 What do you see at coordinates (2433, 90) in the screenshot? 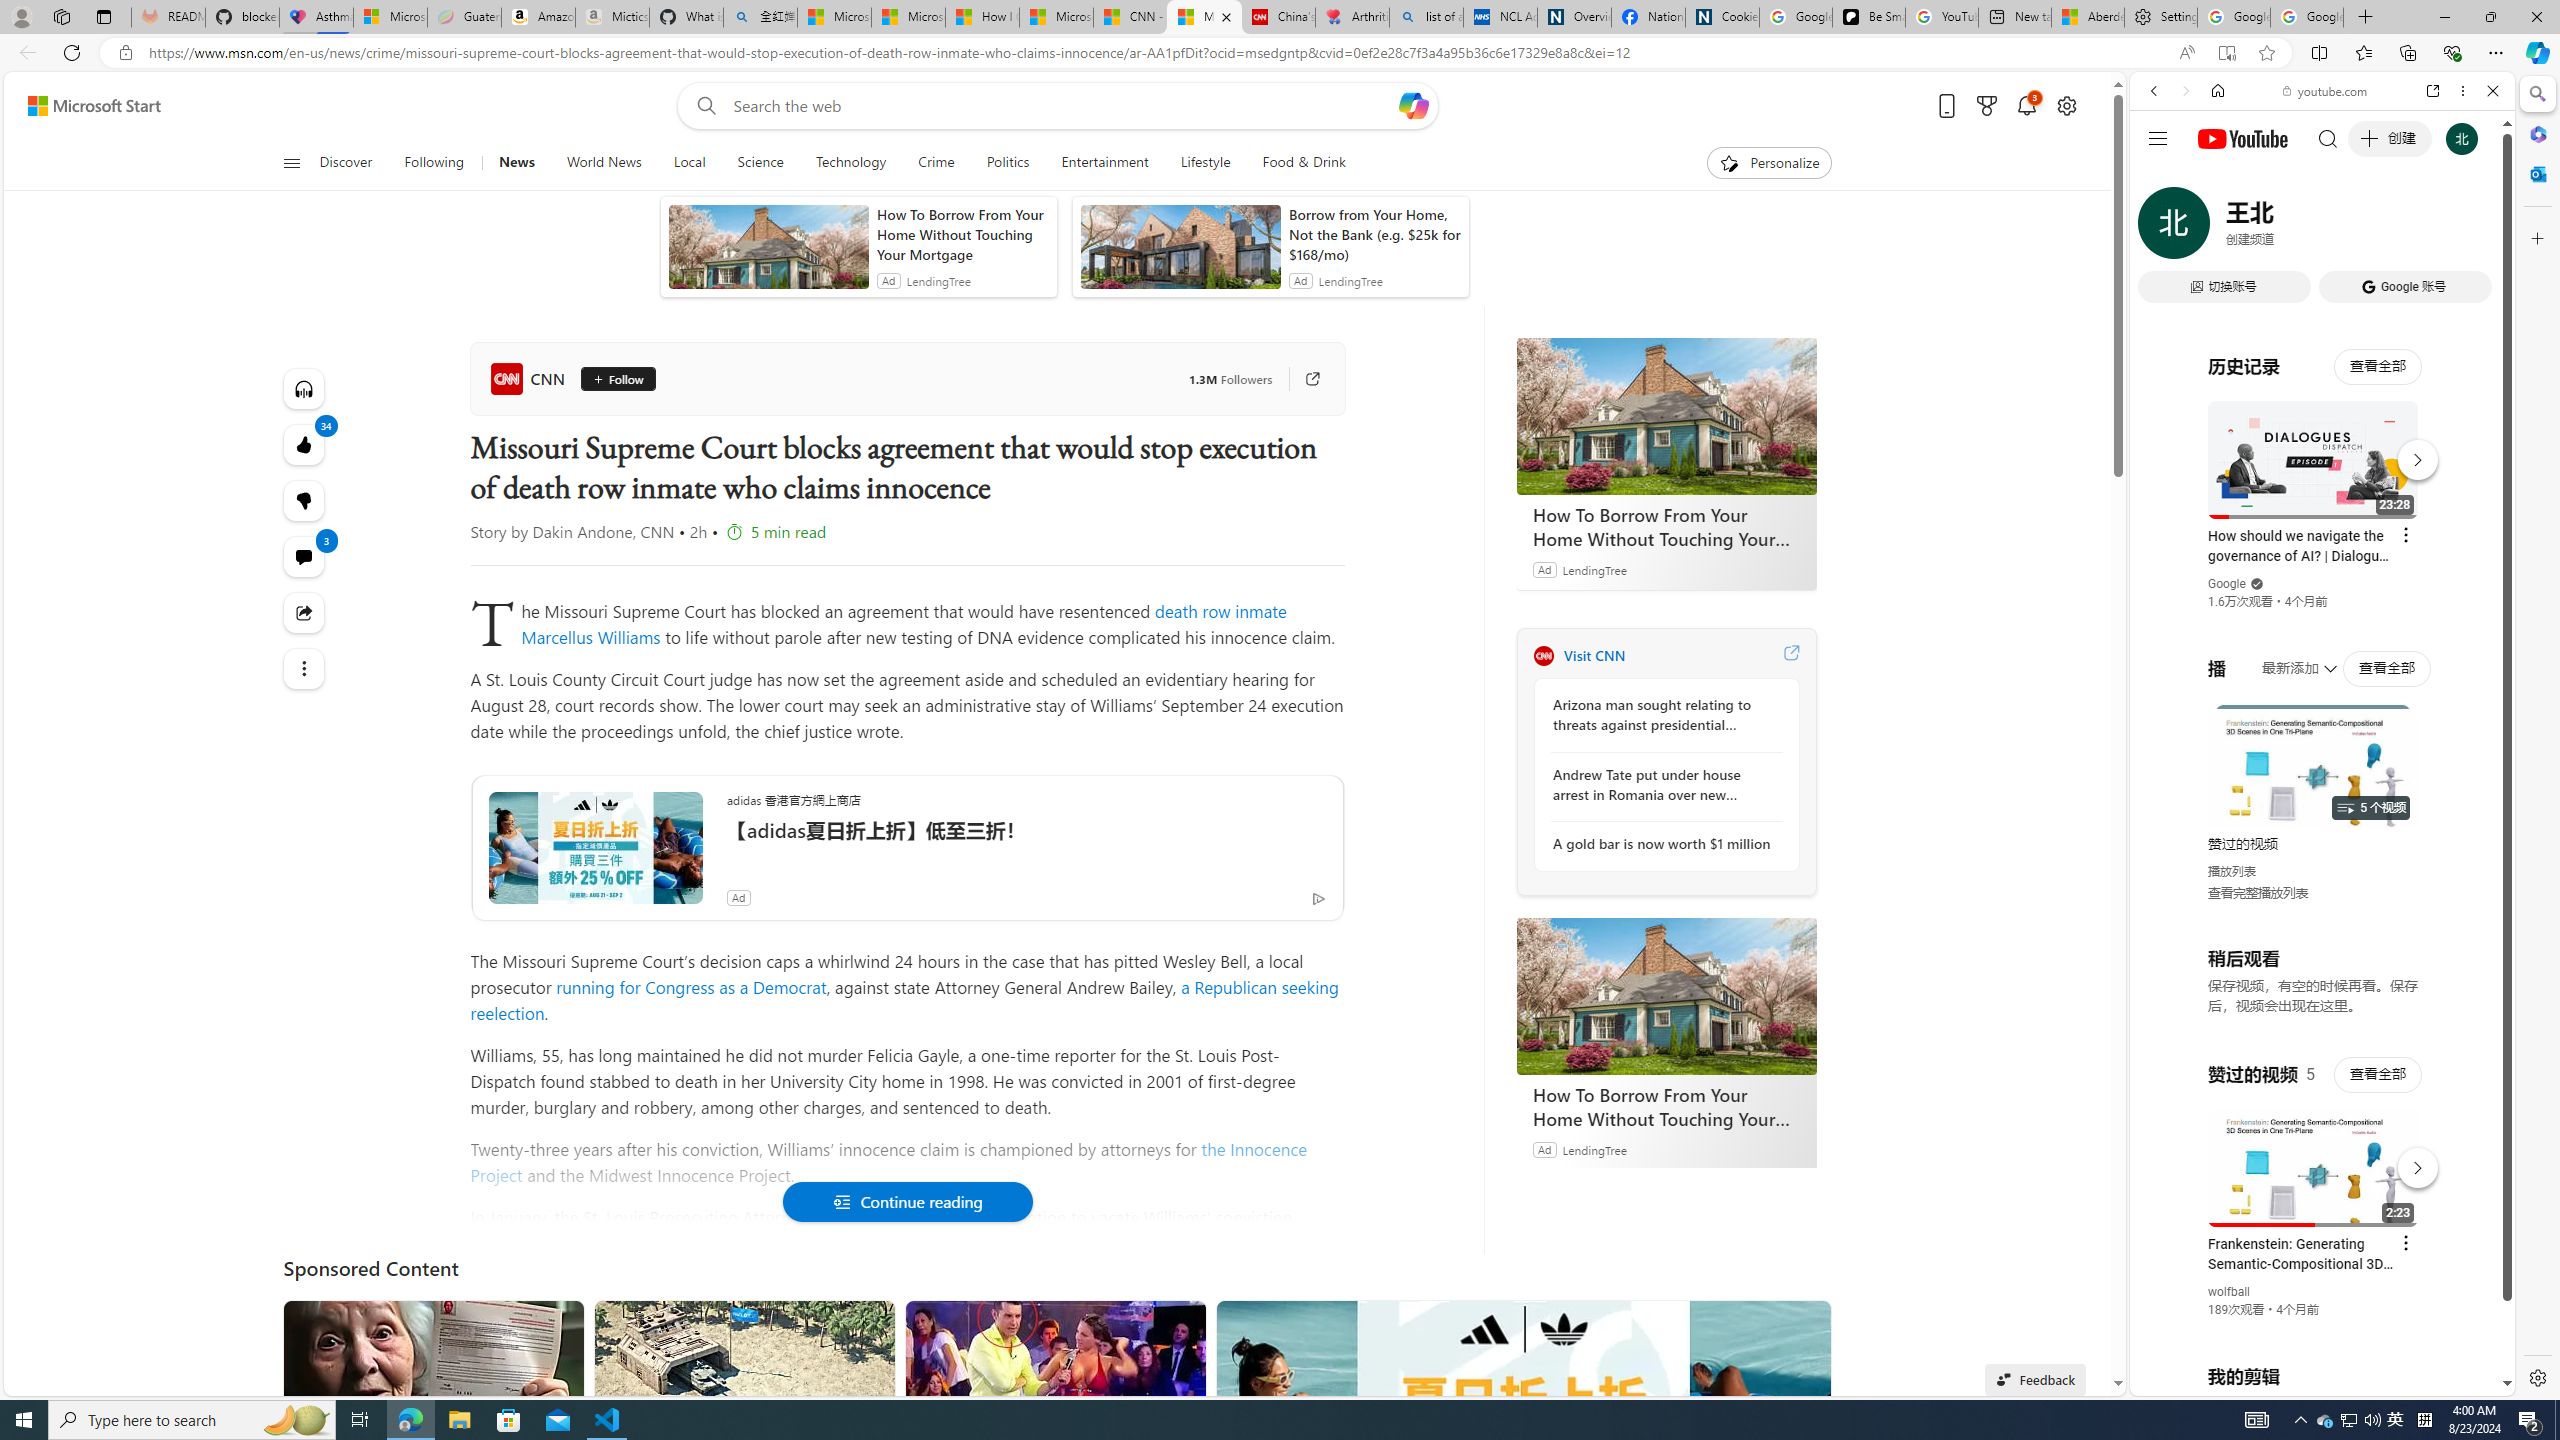
I see `Open link in new tab` at bounding box center [2433, 90].